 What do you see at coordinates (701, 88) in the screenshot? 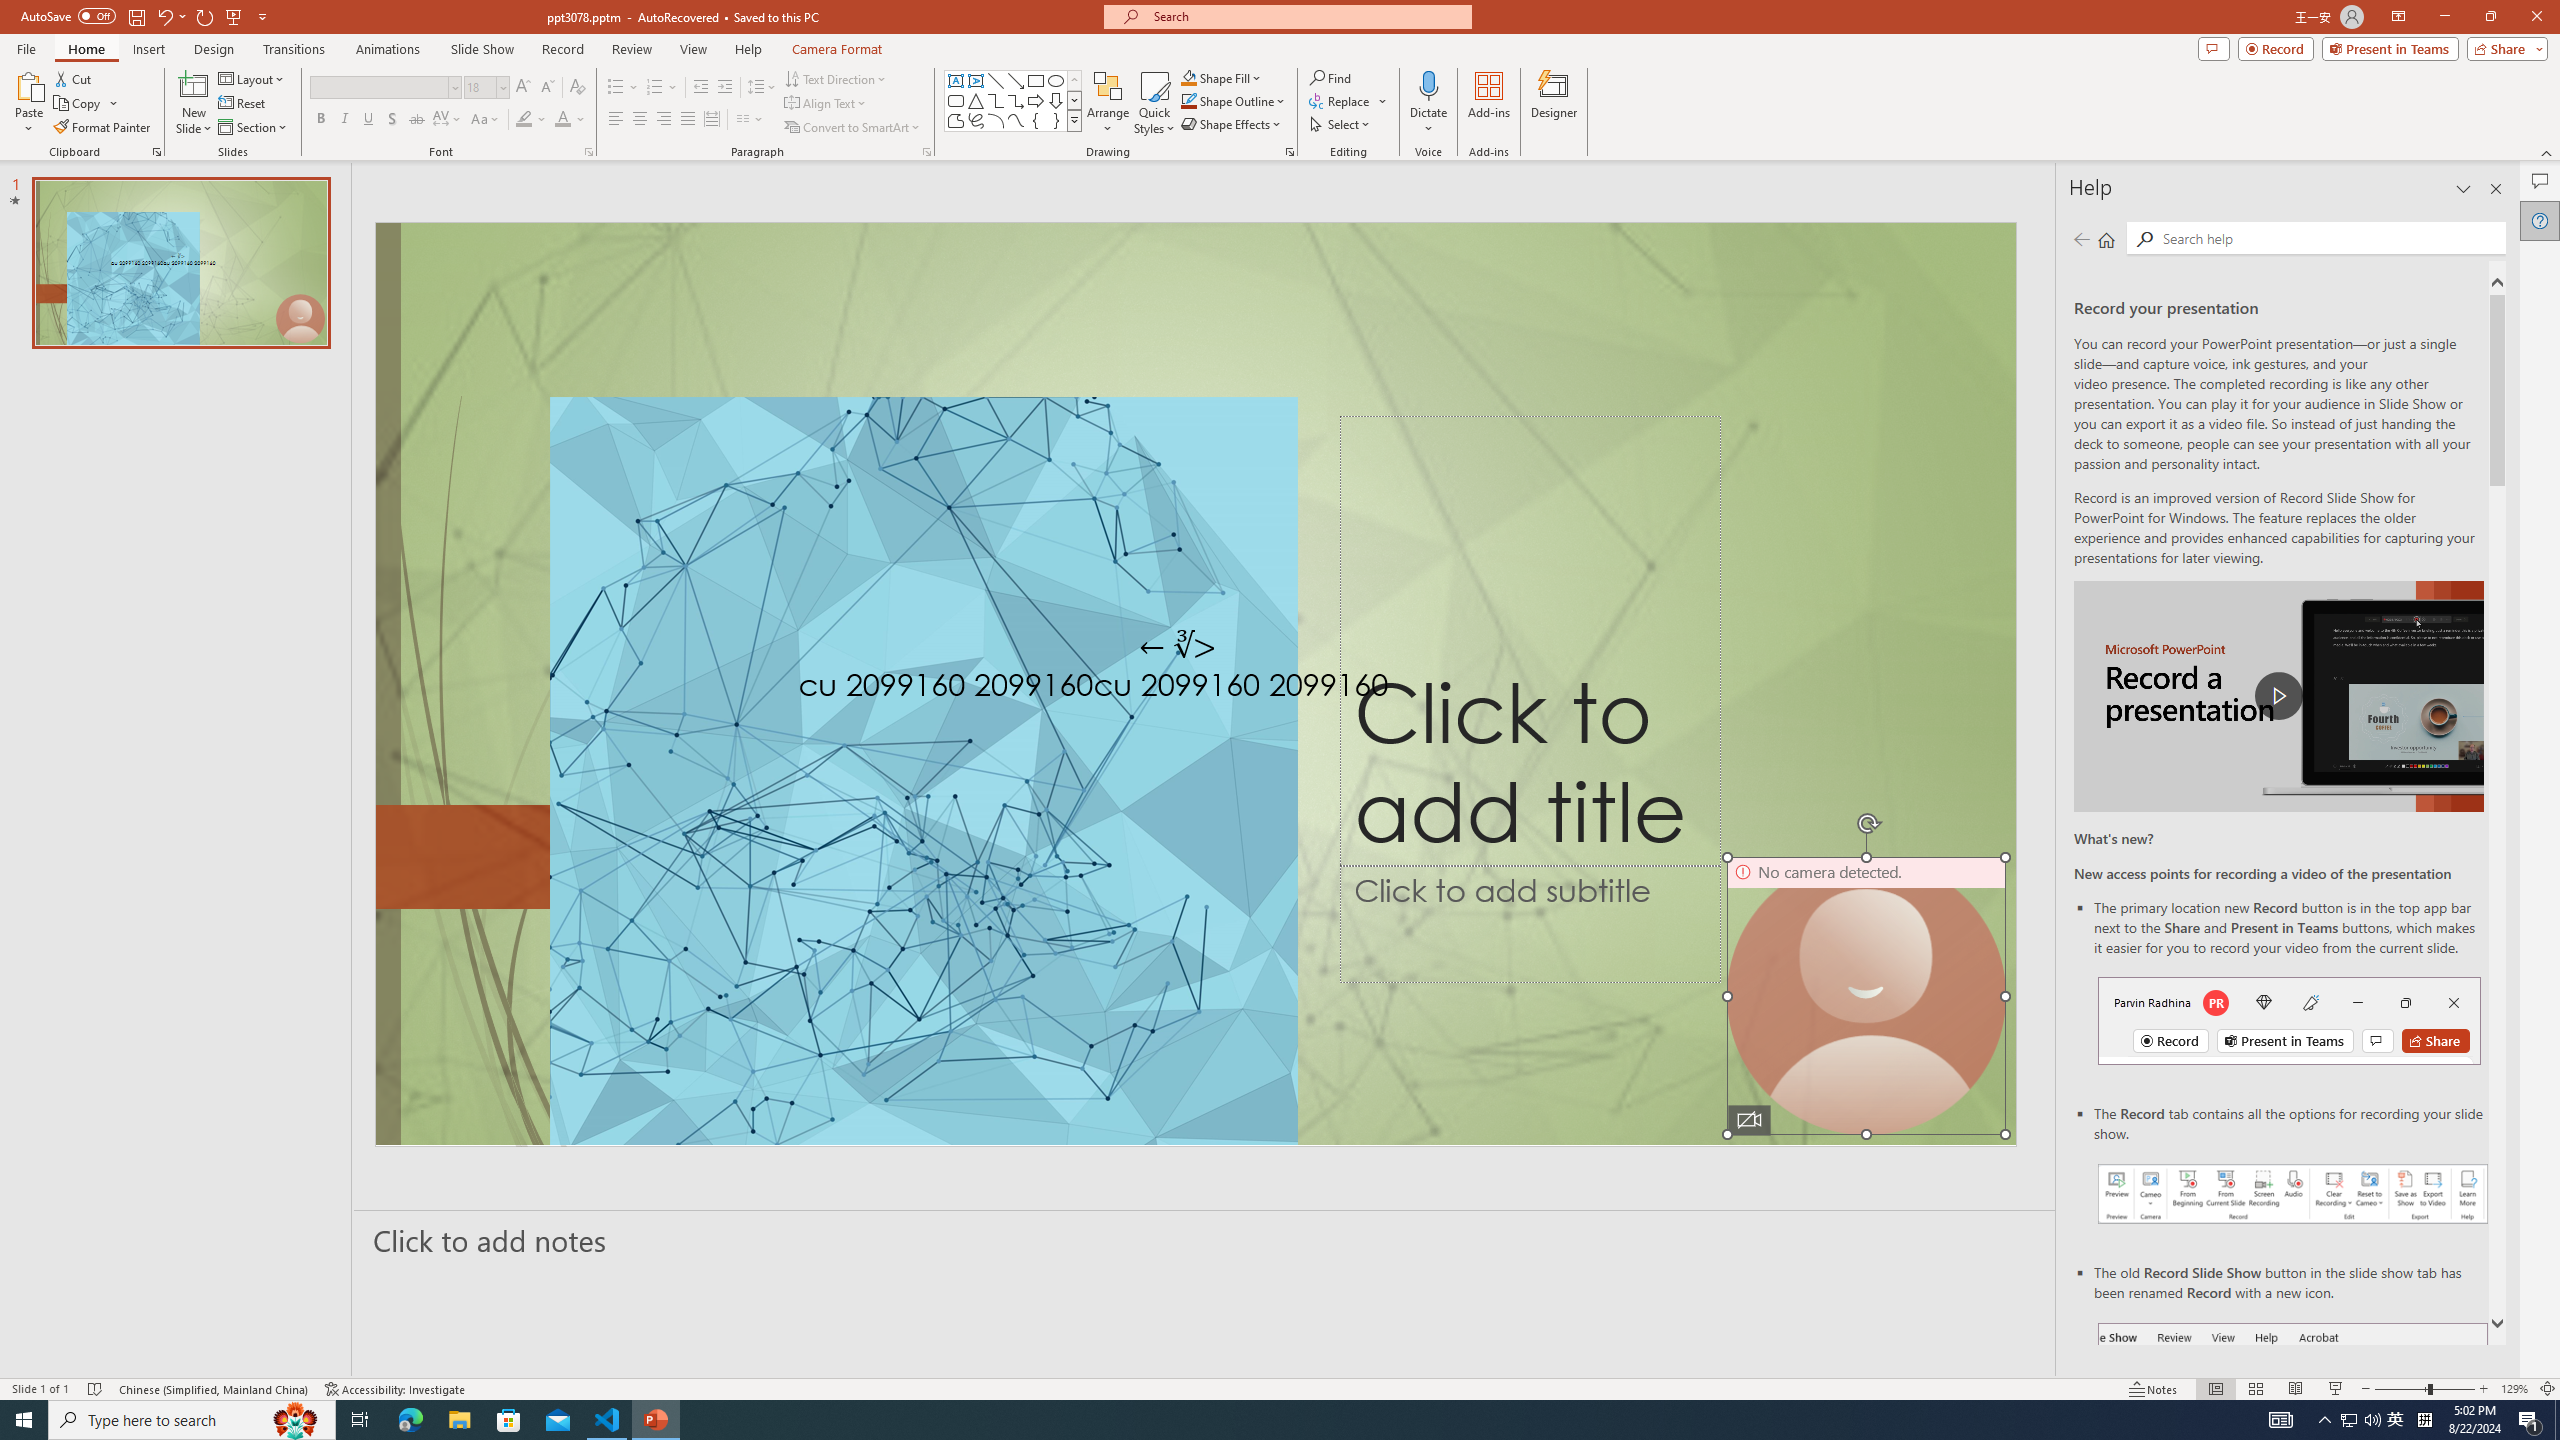
I see `Decrease Indent` at bounding box center [701, 88].